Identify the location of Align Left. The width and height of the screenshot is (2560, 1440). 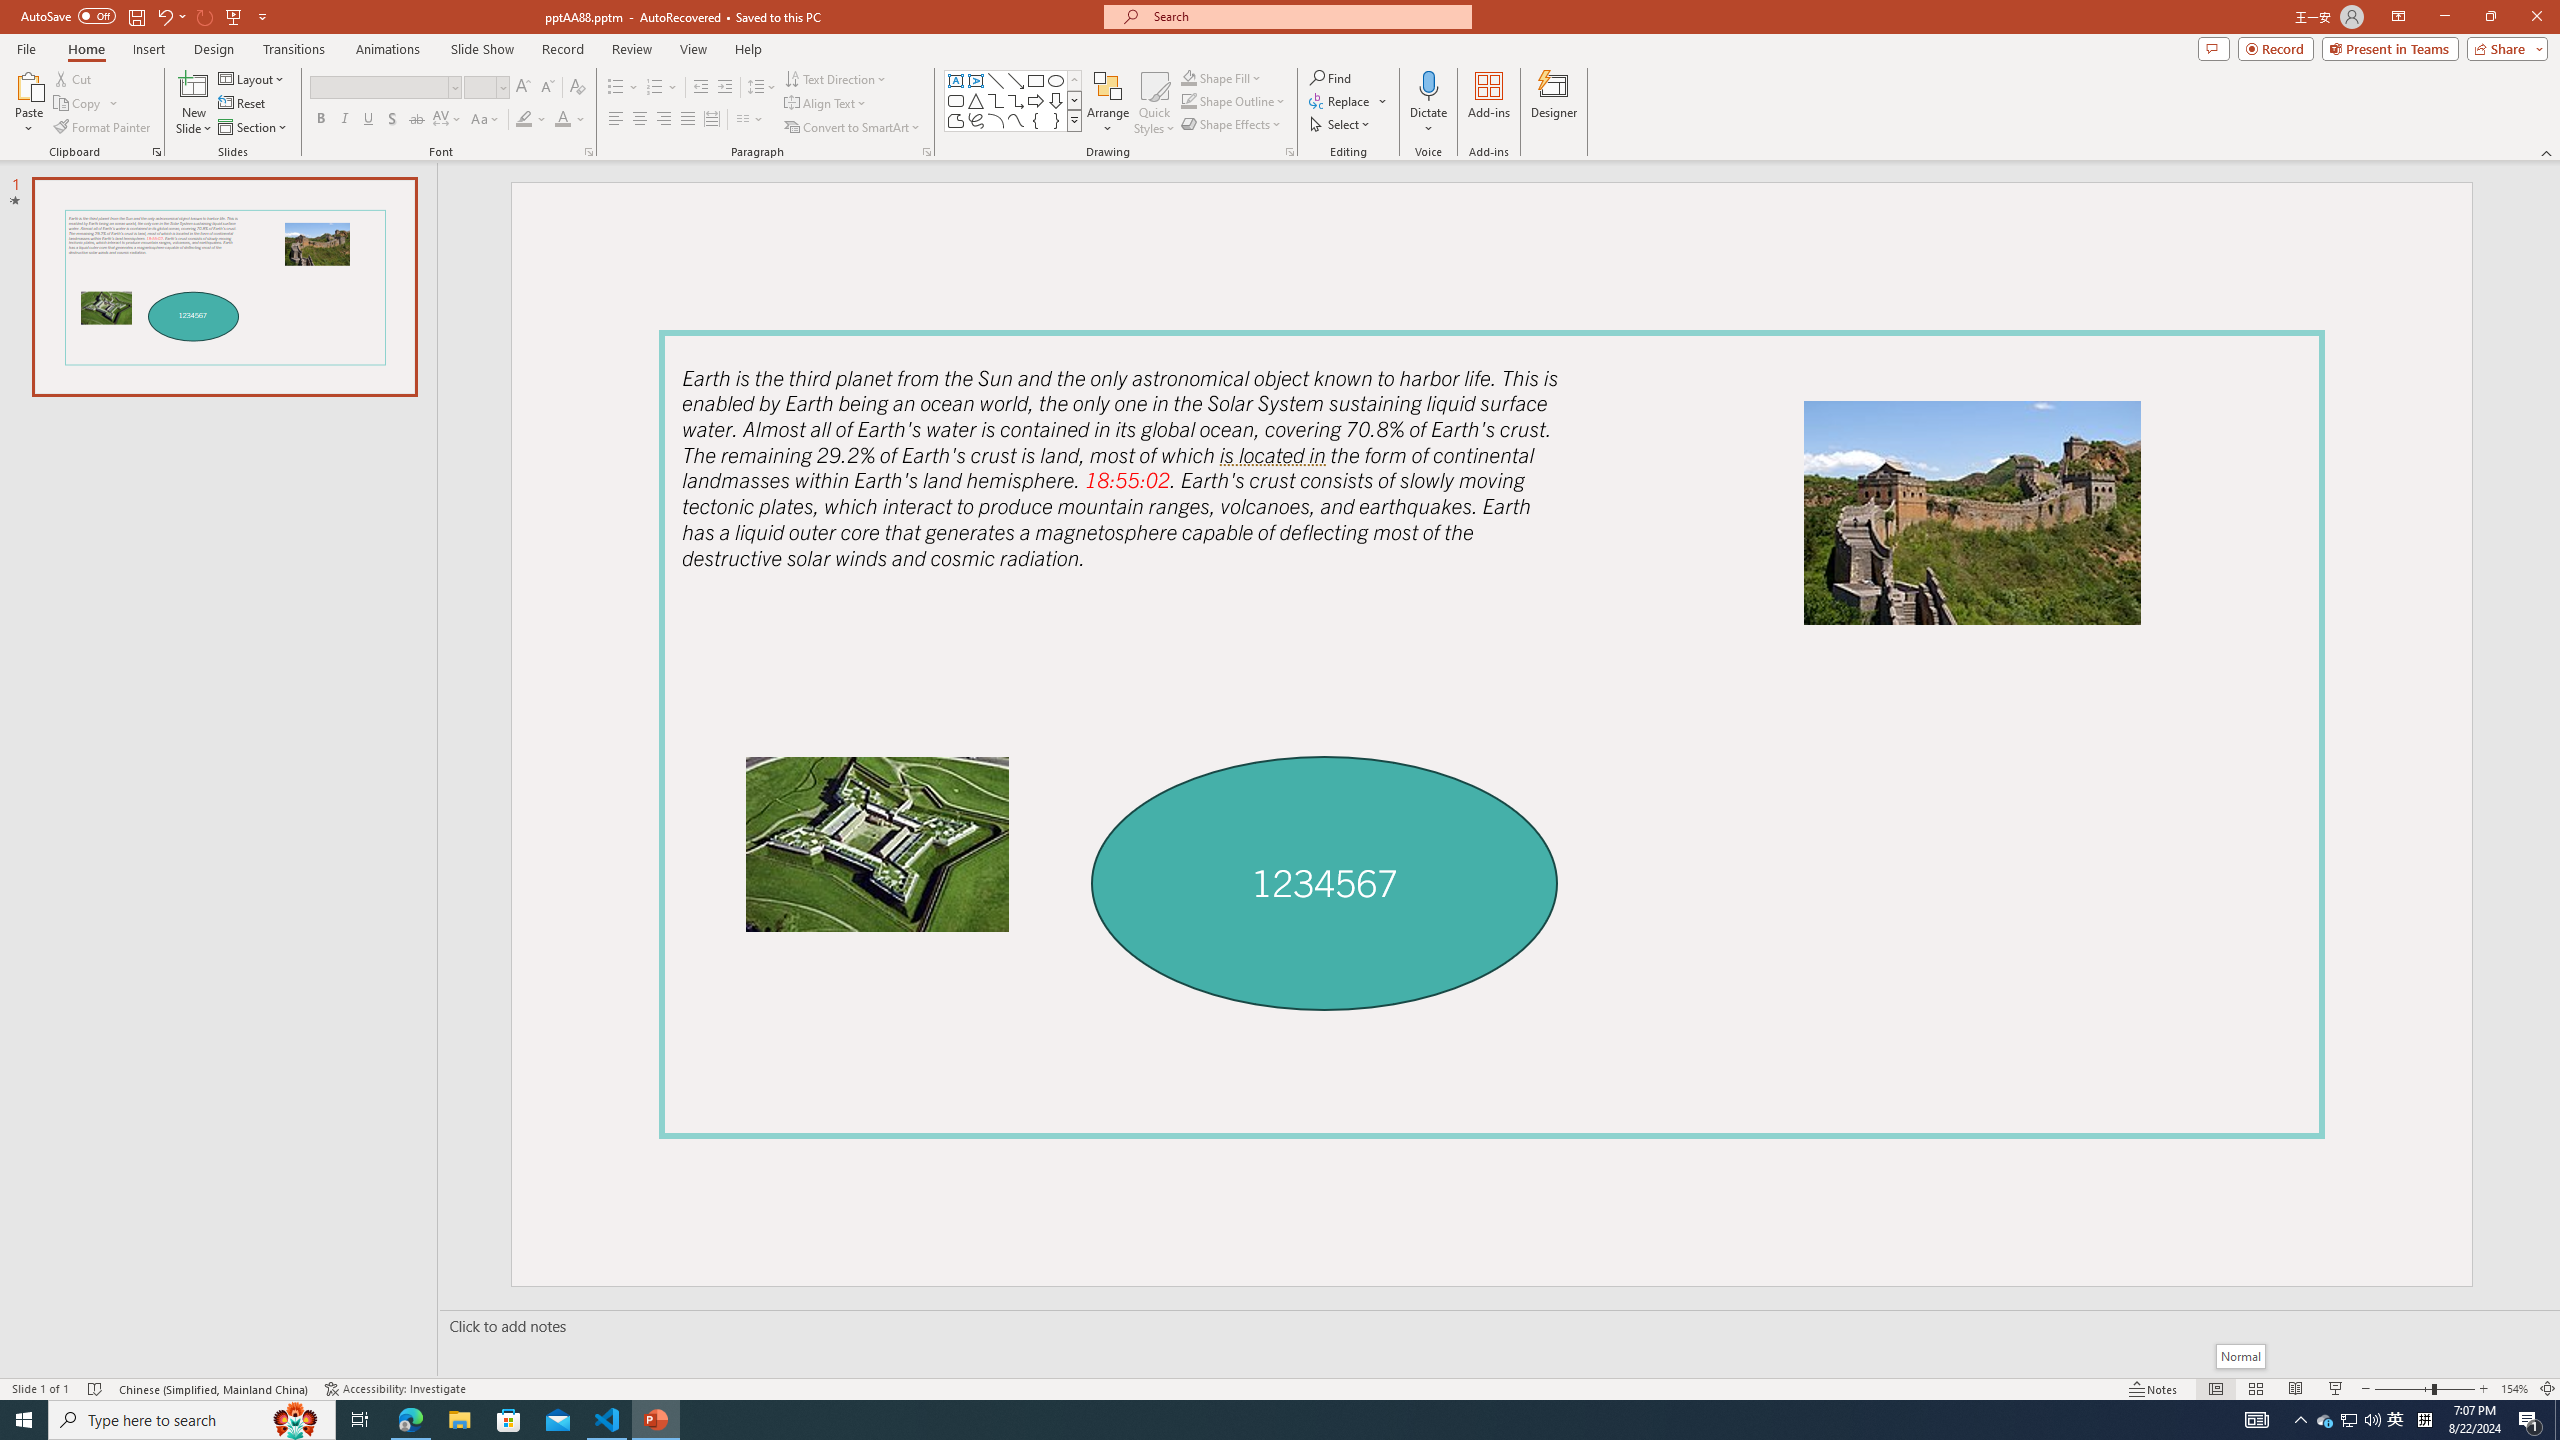
(616, 120).